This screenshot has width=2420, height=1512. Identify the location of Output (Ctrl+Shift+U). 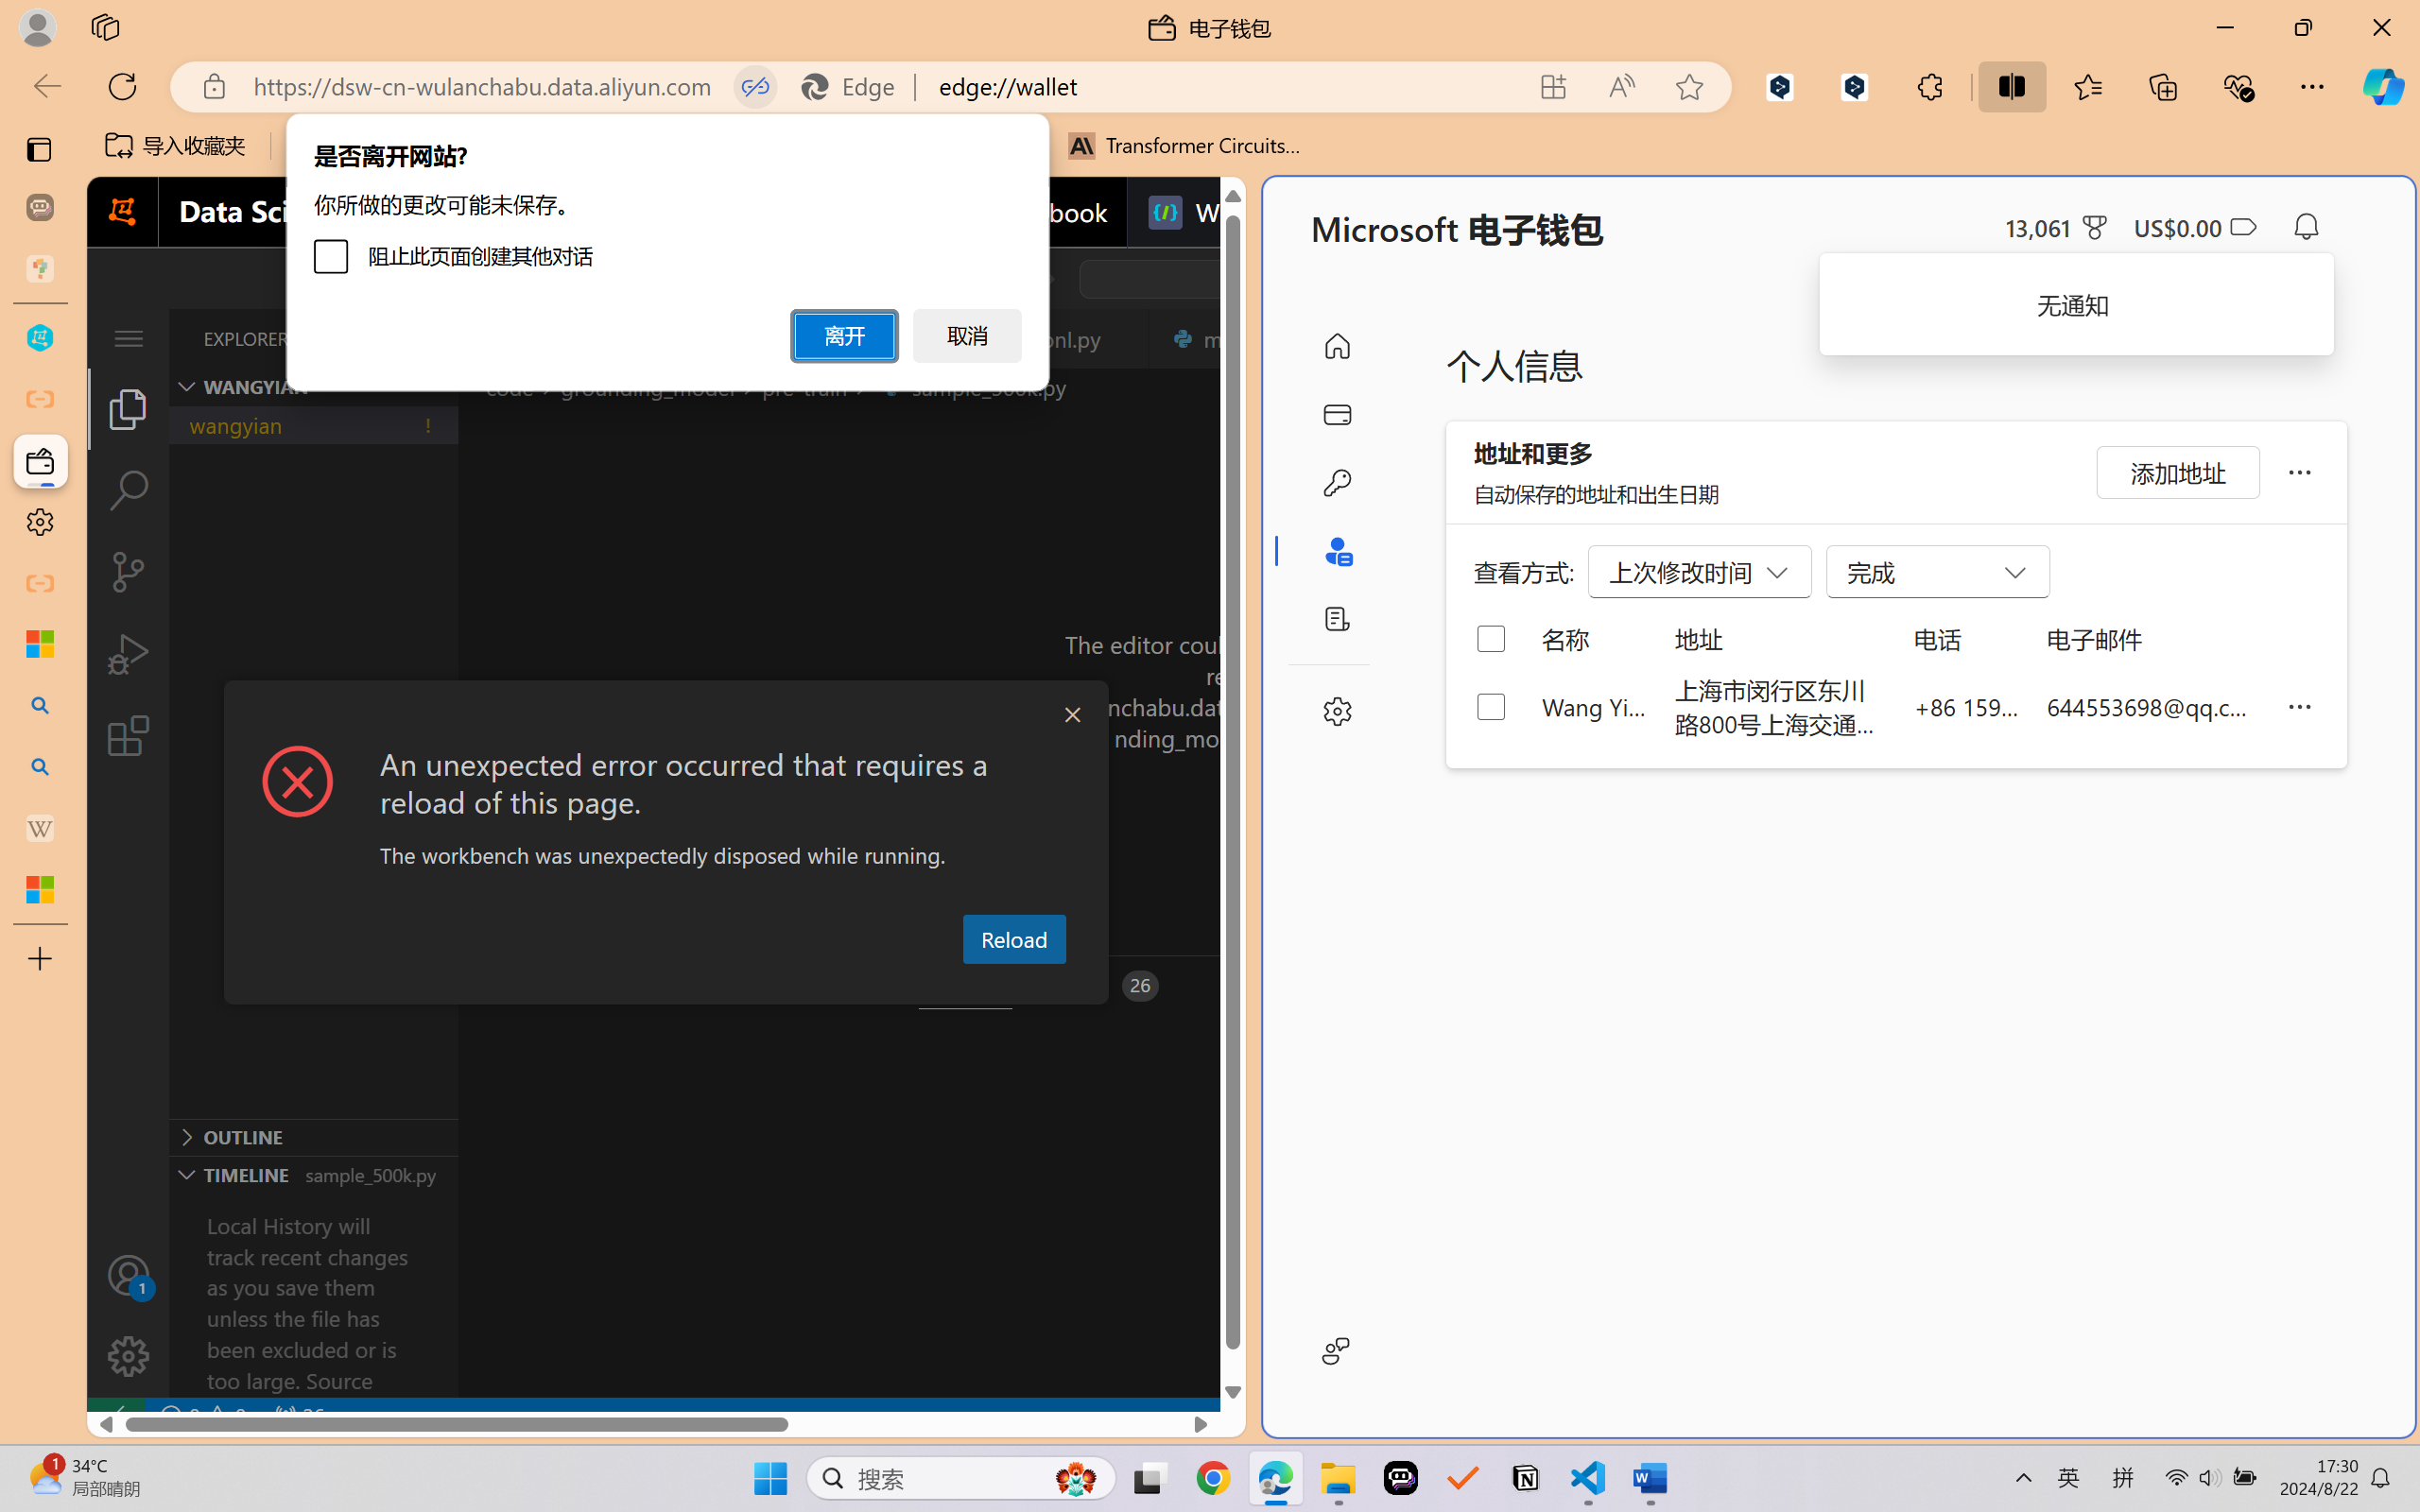
(658, 986).